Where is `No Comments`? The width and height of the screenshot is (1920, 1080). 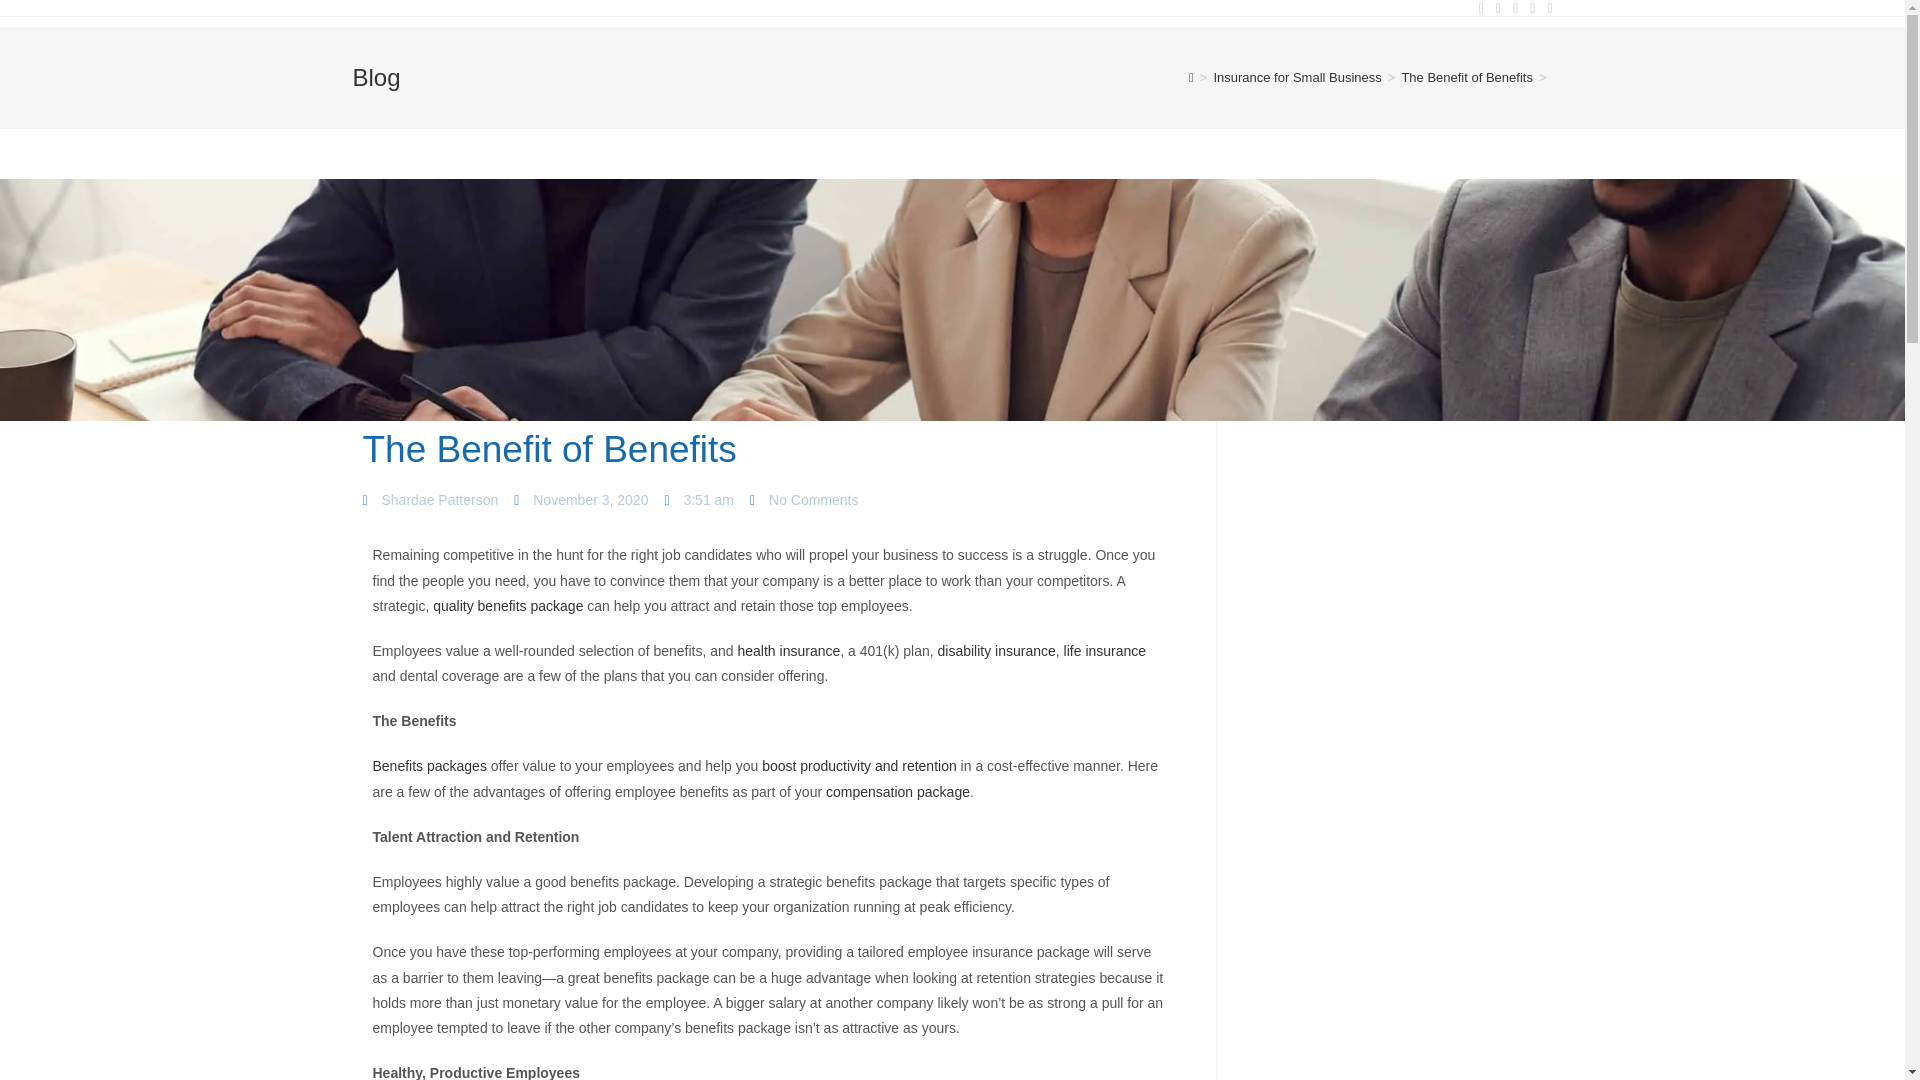
No Comments is located at coordinates (804, 500).